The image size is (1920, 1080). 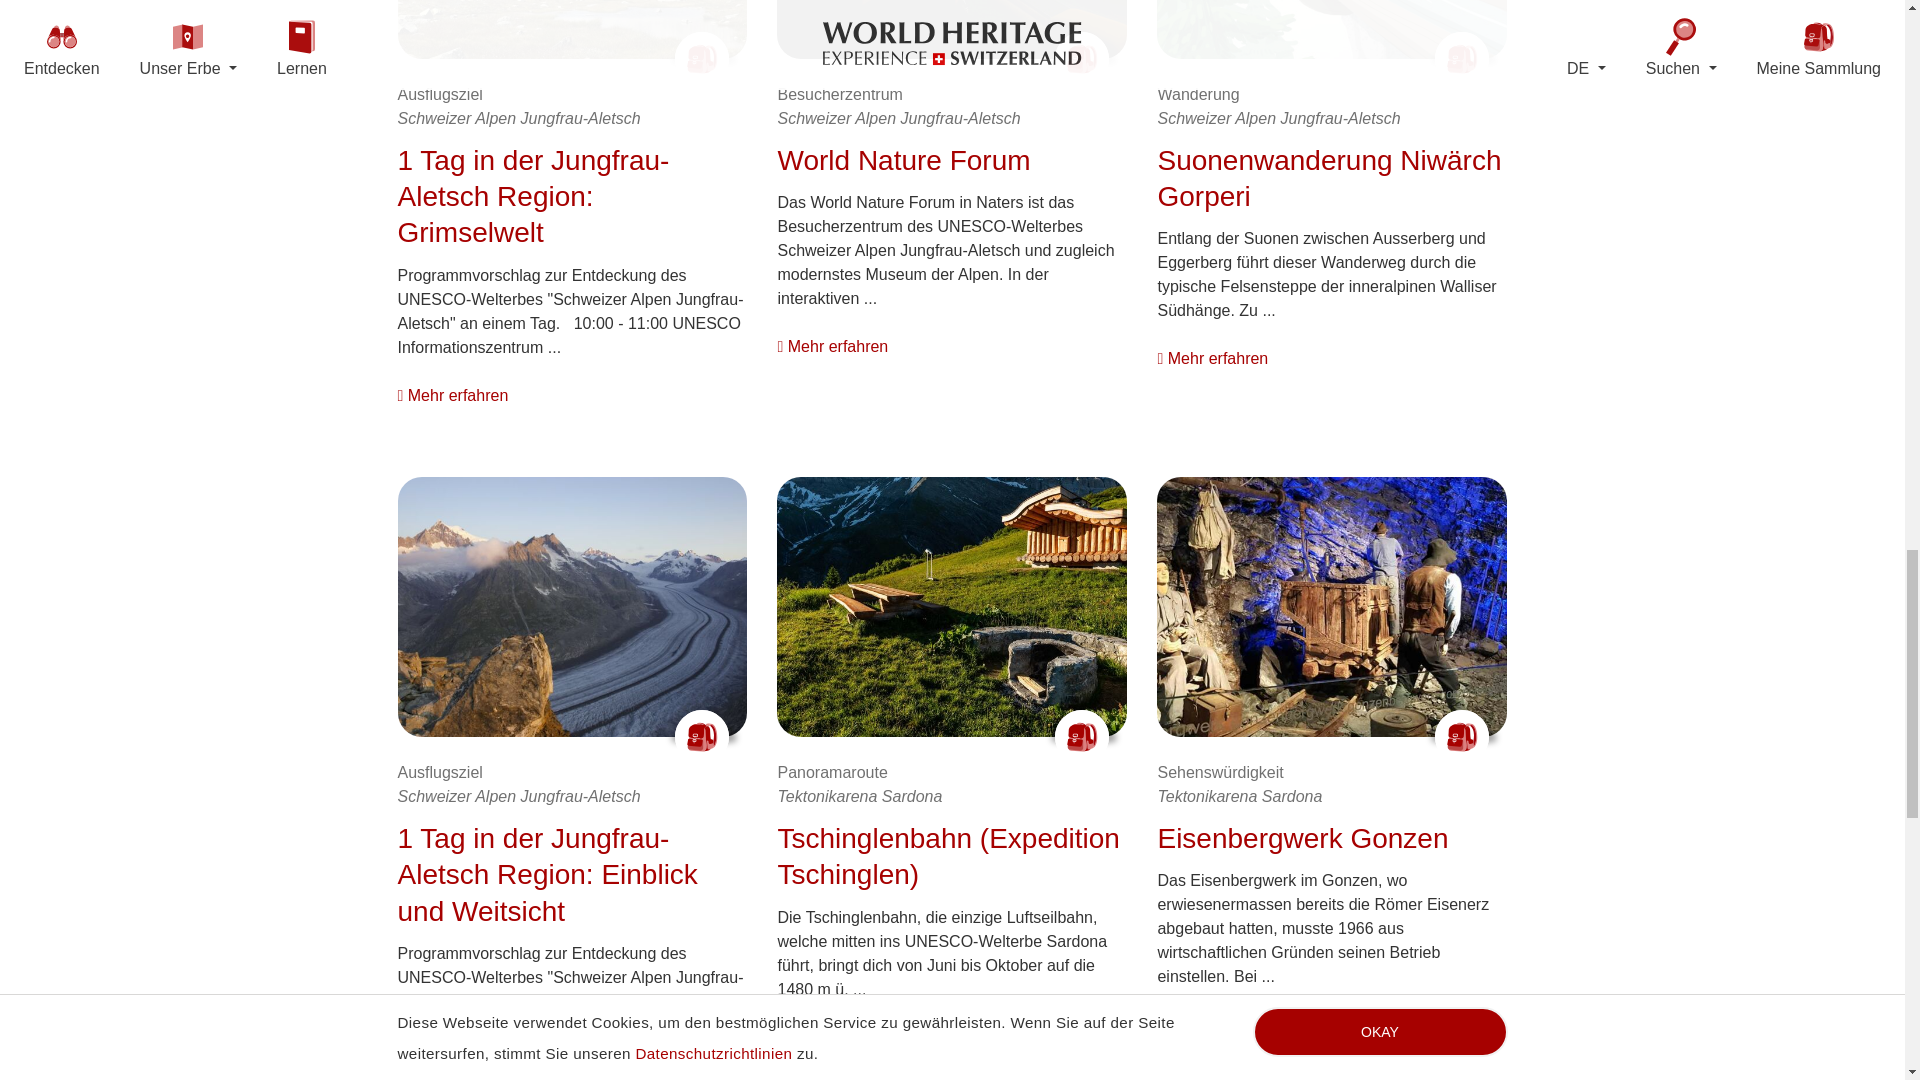 I want to click on Merken, so click(x=1462, y=736).